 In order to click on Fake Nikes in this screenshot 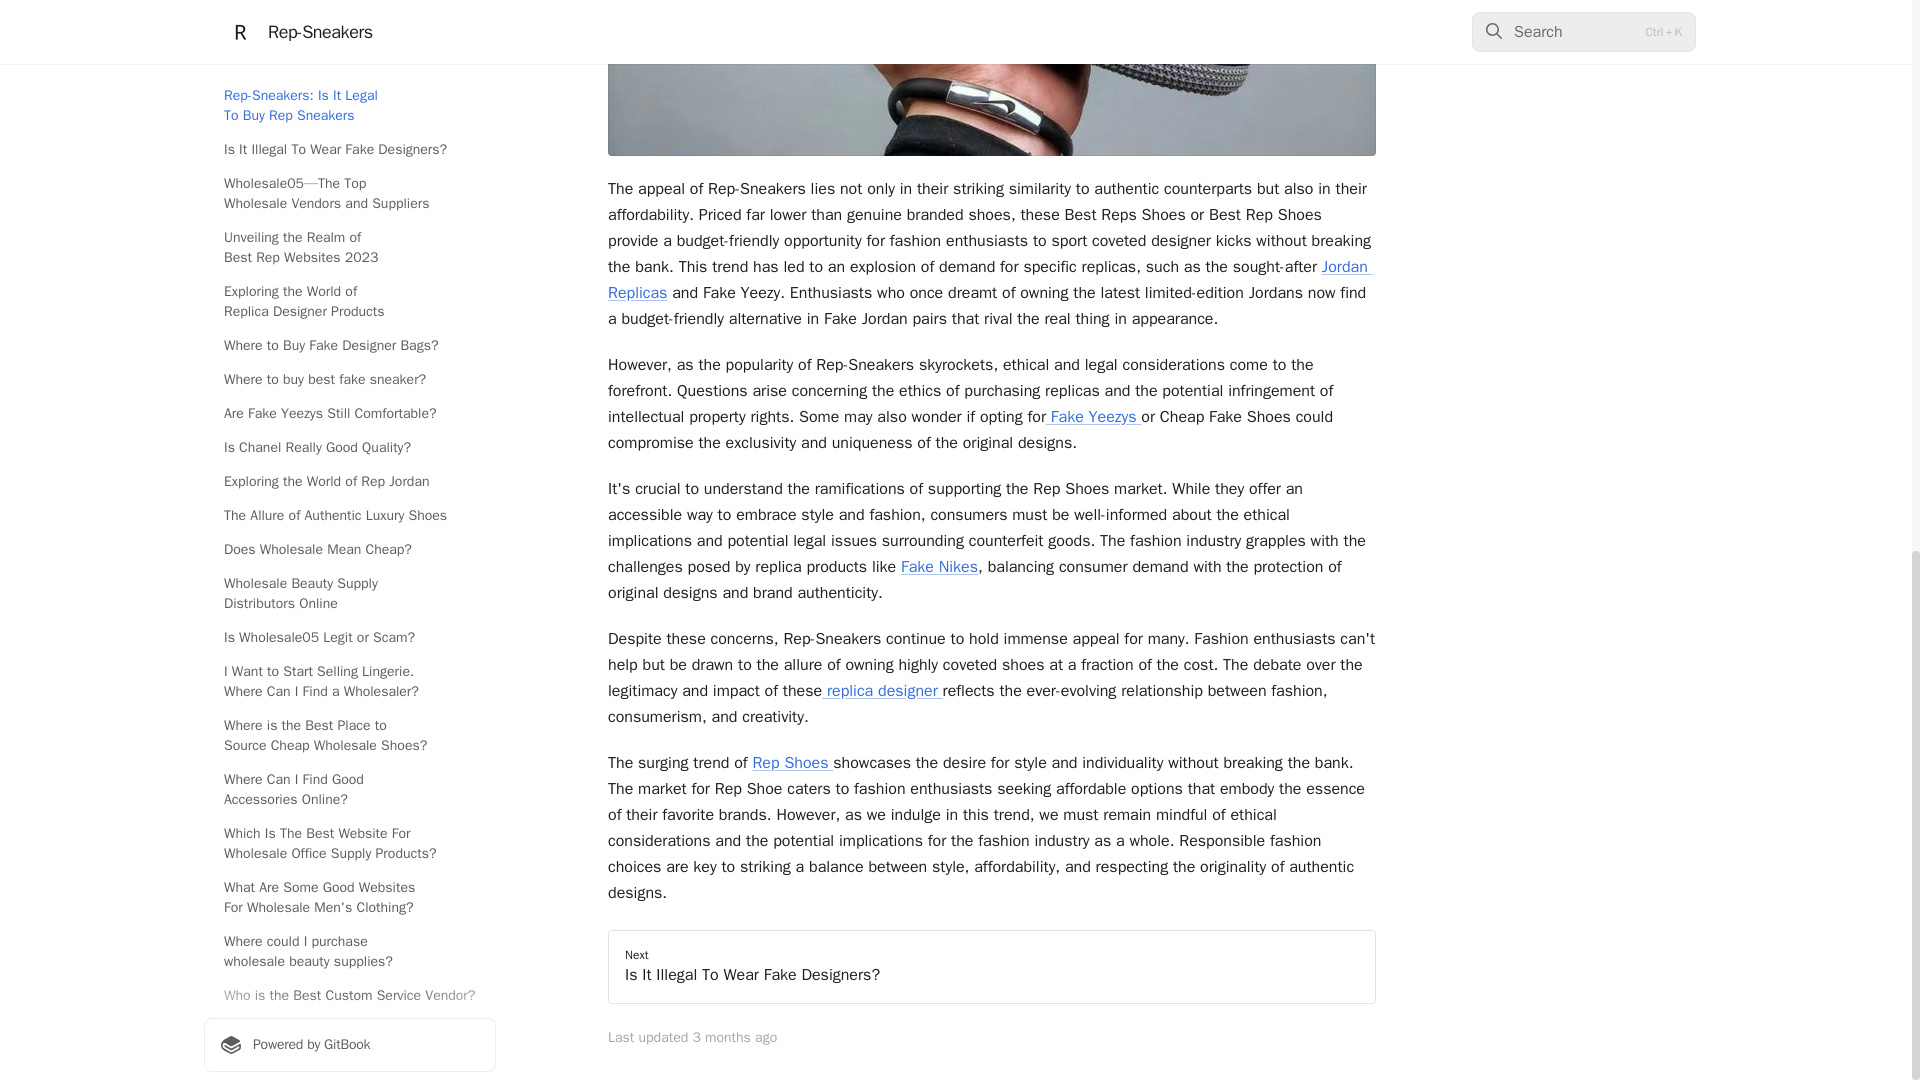, I will do `click(938, 566)`.